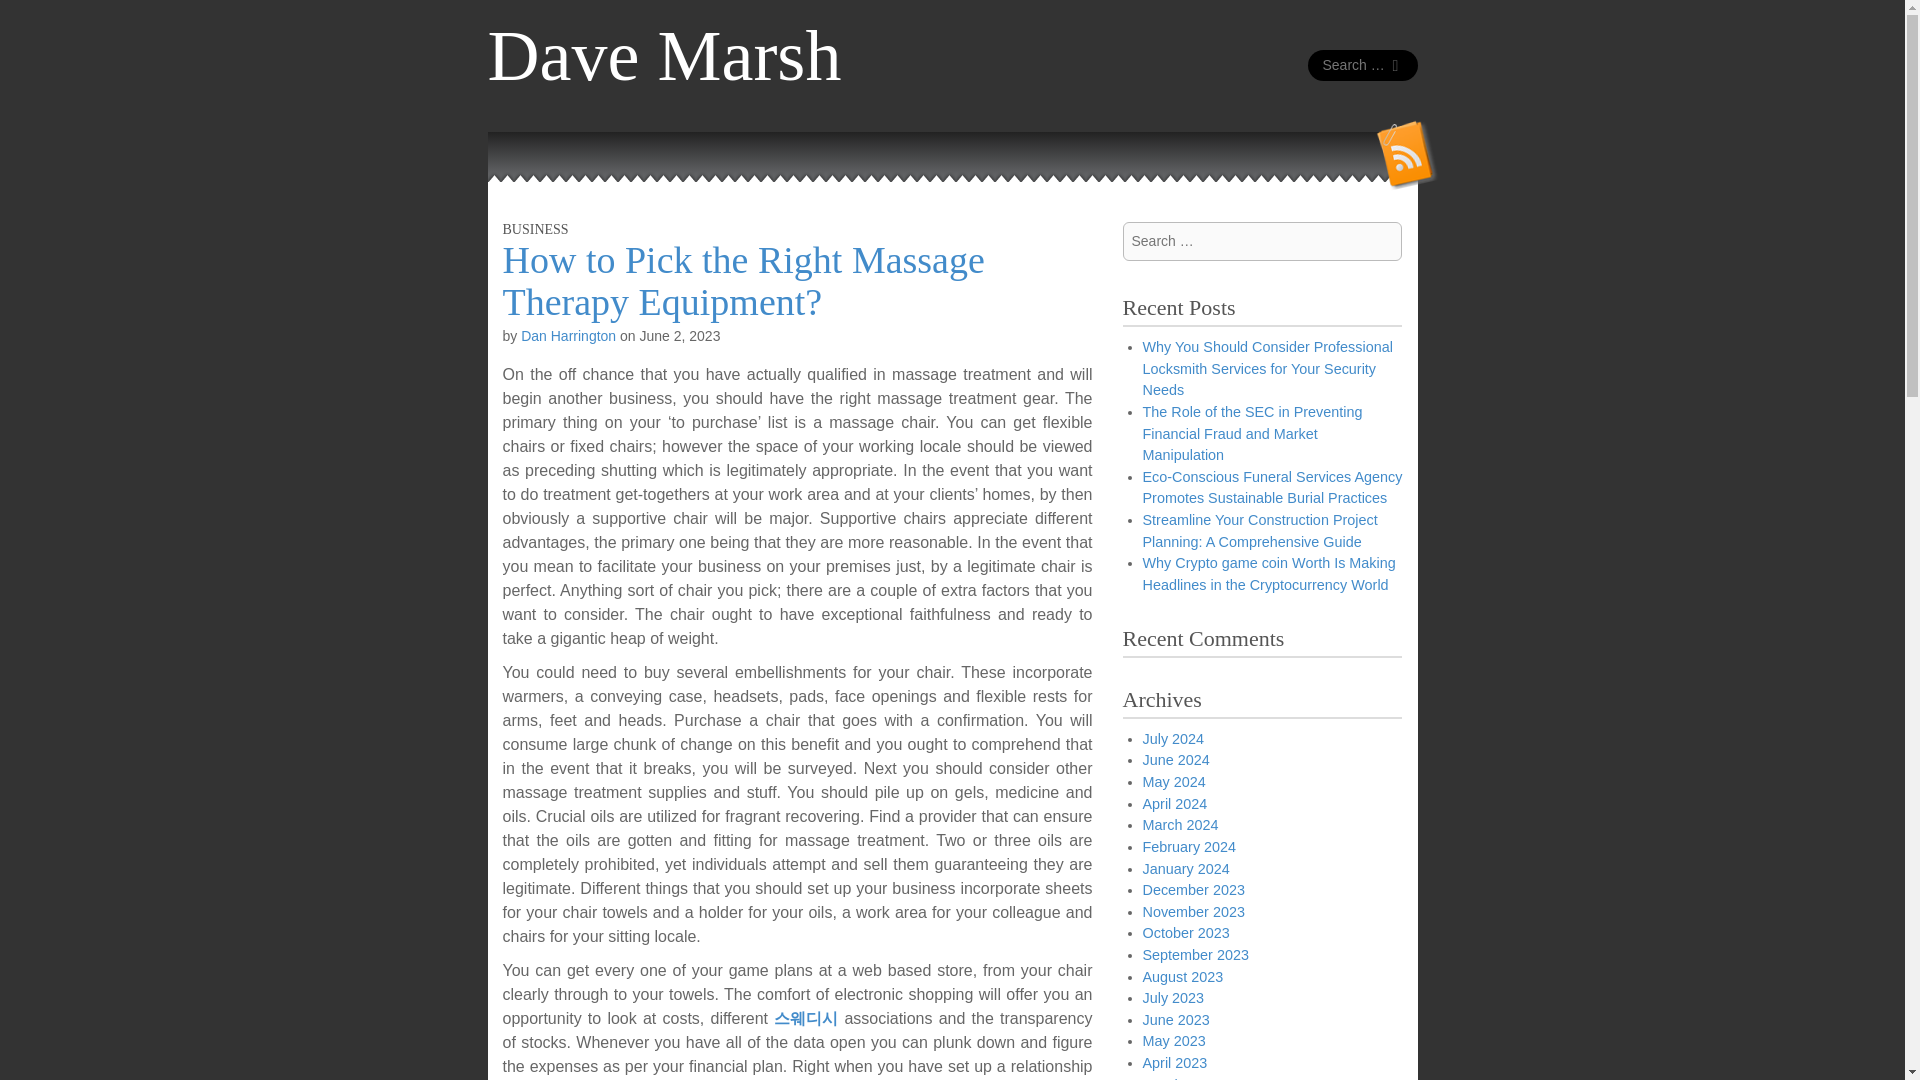 This screenshot has height=1080, width=1920. Describe the element at coordinates (1174, 1040) in the screenshot. I see `May 2023` at that location.